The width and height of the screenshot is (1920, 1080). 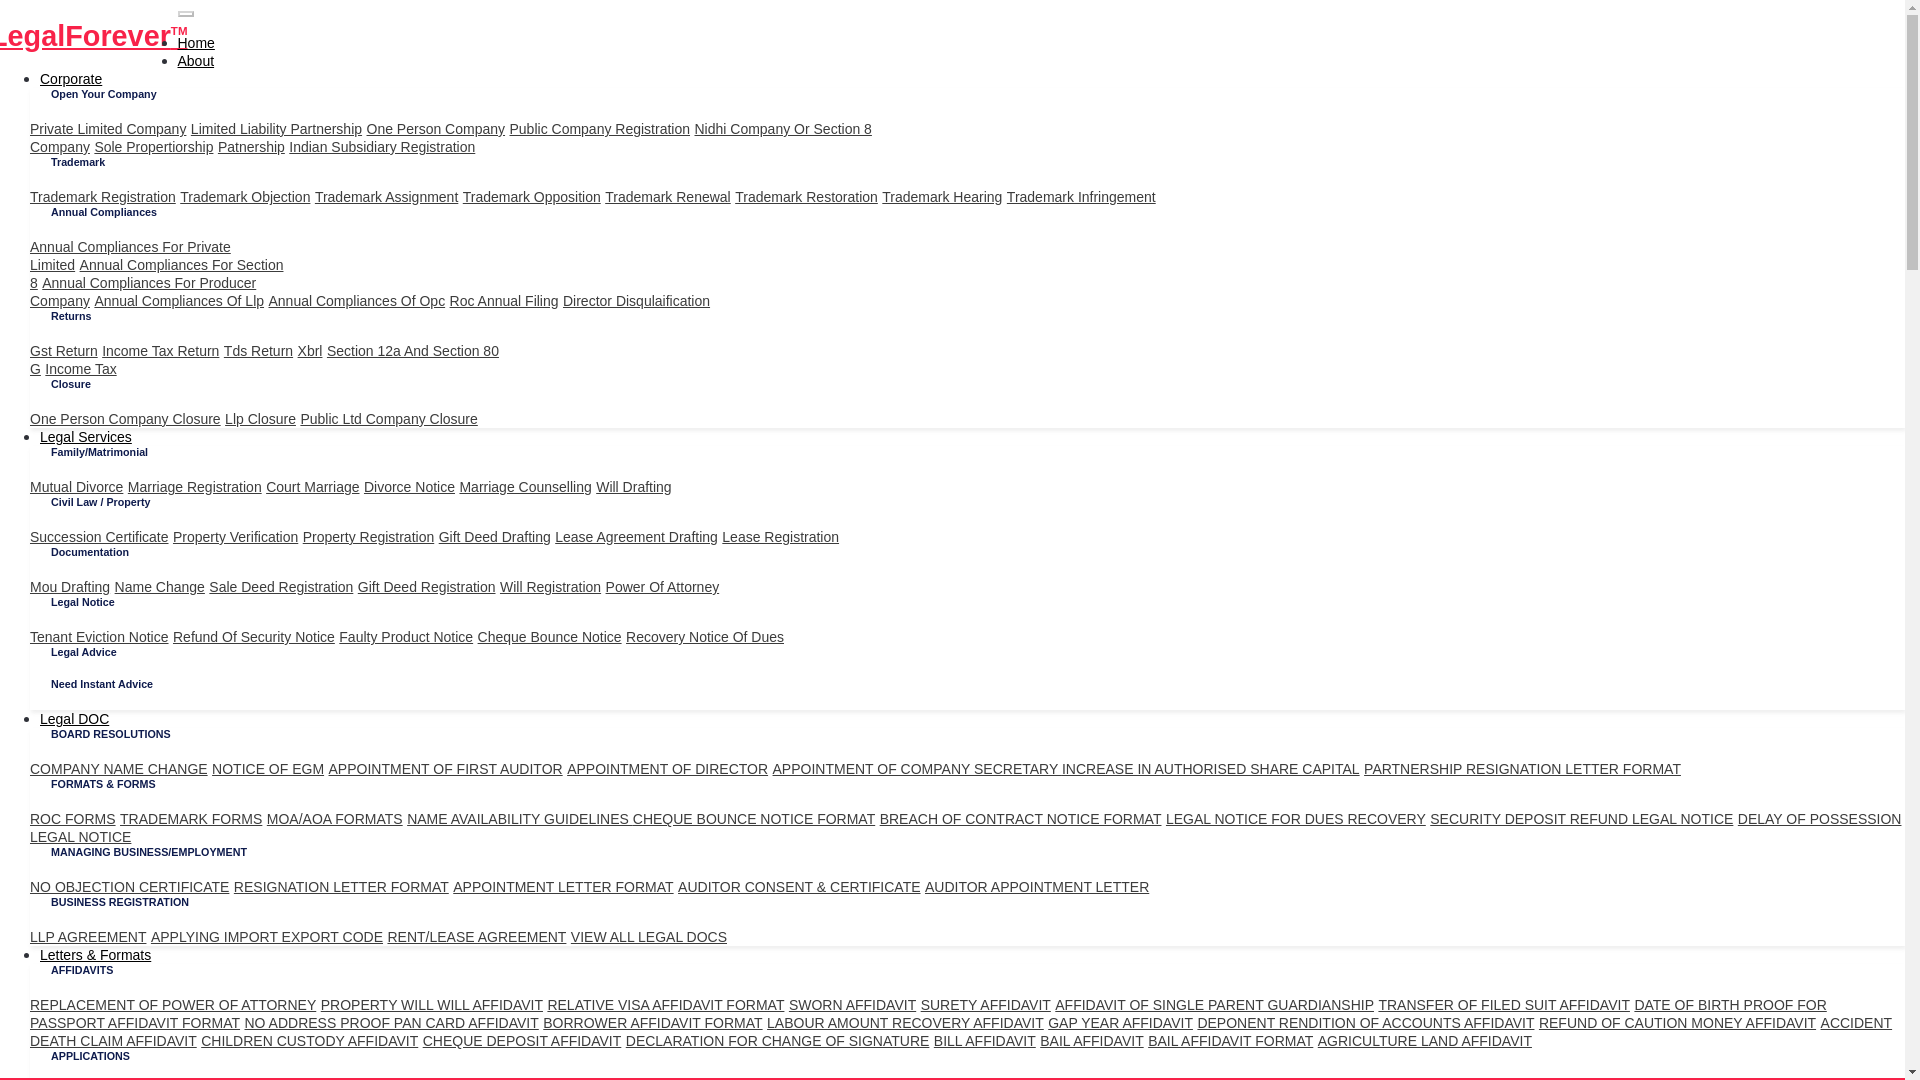 What do you see at coordinates (244, 197) in the screenshot?
I see `Llp Closure` at bounding box center [244, 197].